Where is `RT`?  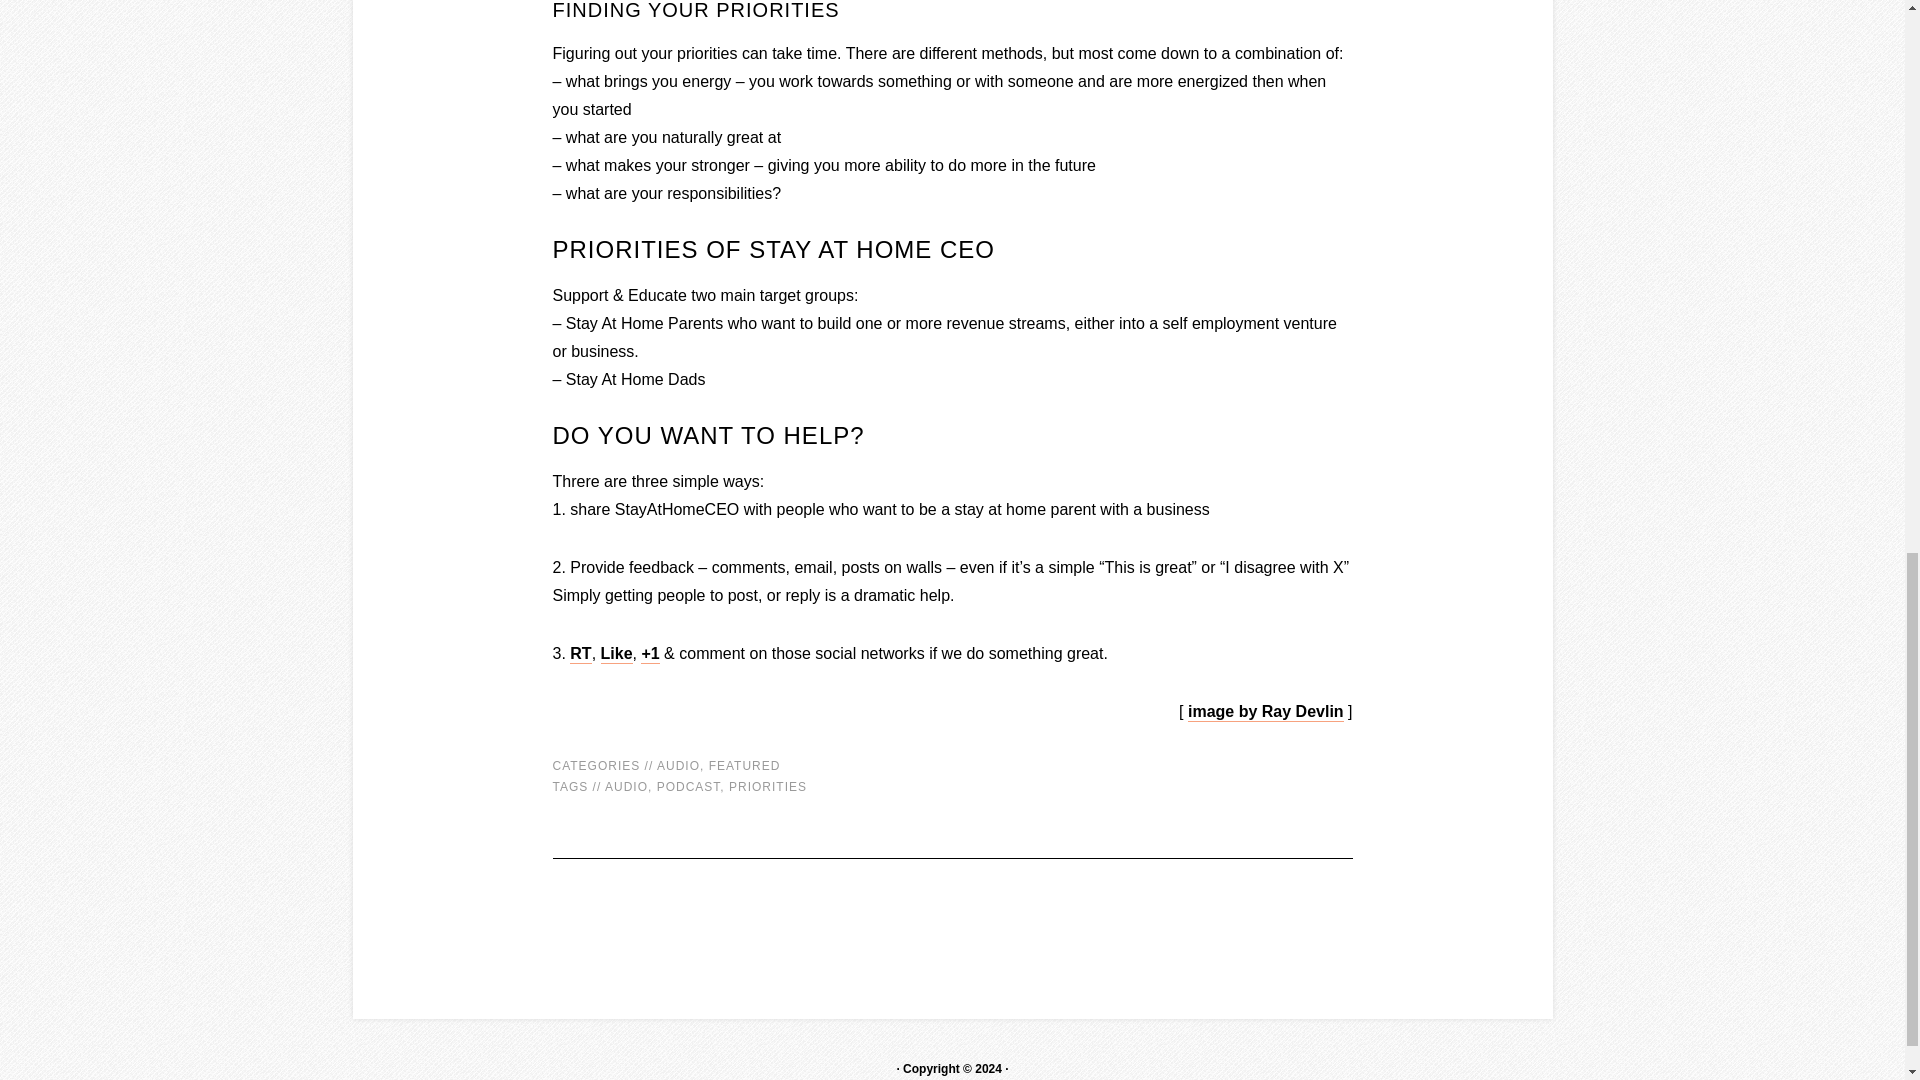 RT is located at coordinates (580, 654).